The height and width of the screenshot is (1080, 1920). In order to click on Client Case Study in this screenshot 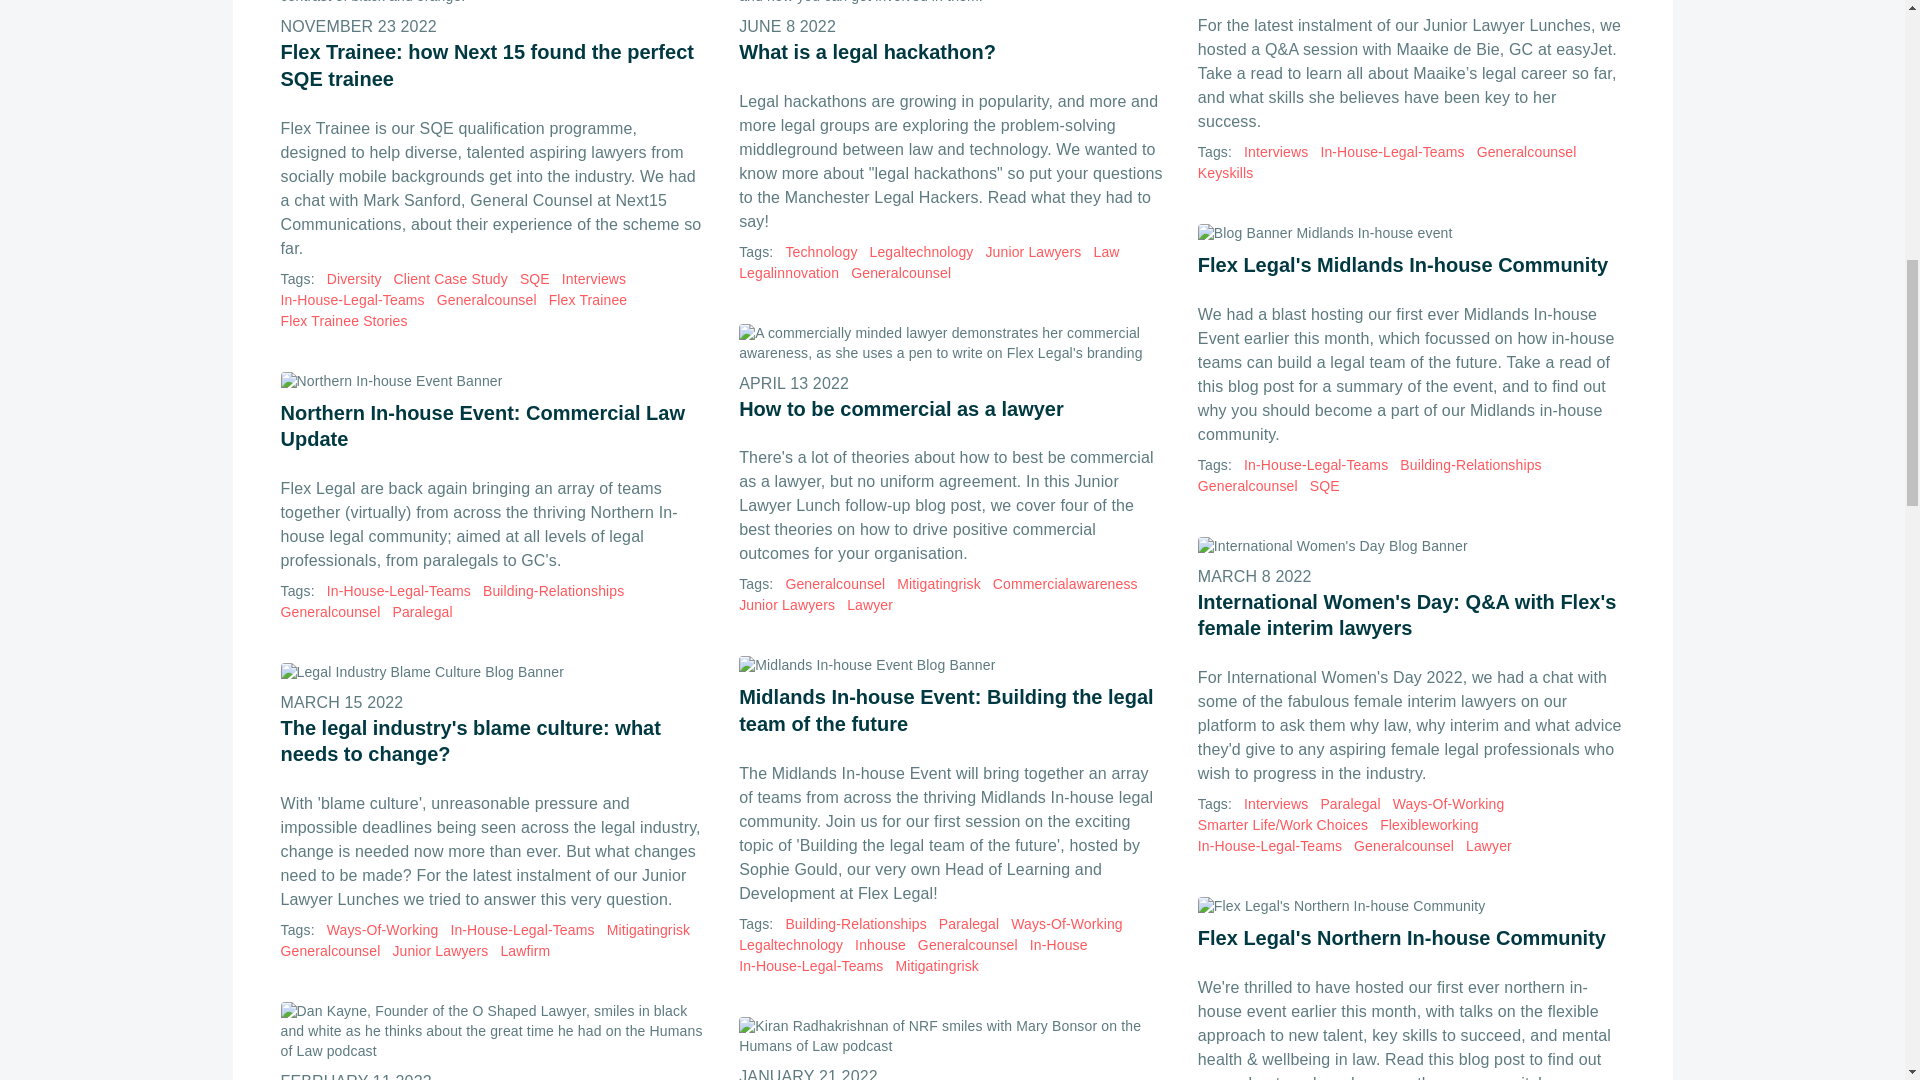, I will do `click(450, 279)`.